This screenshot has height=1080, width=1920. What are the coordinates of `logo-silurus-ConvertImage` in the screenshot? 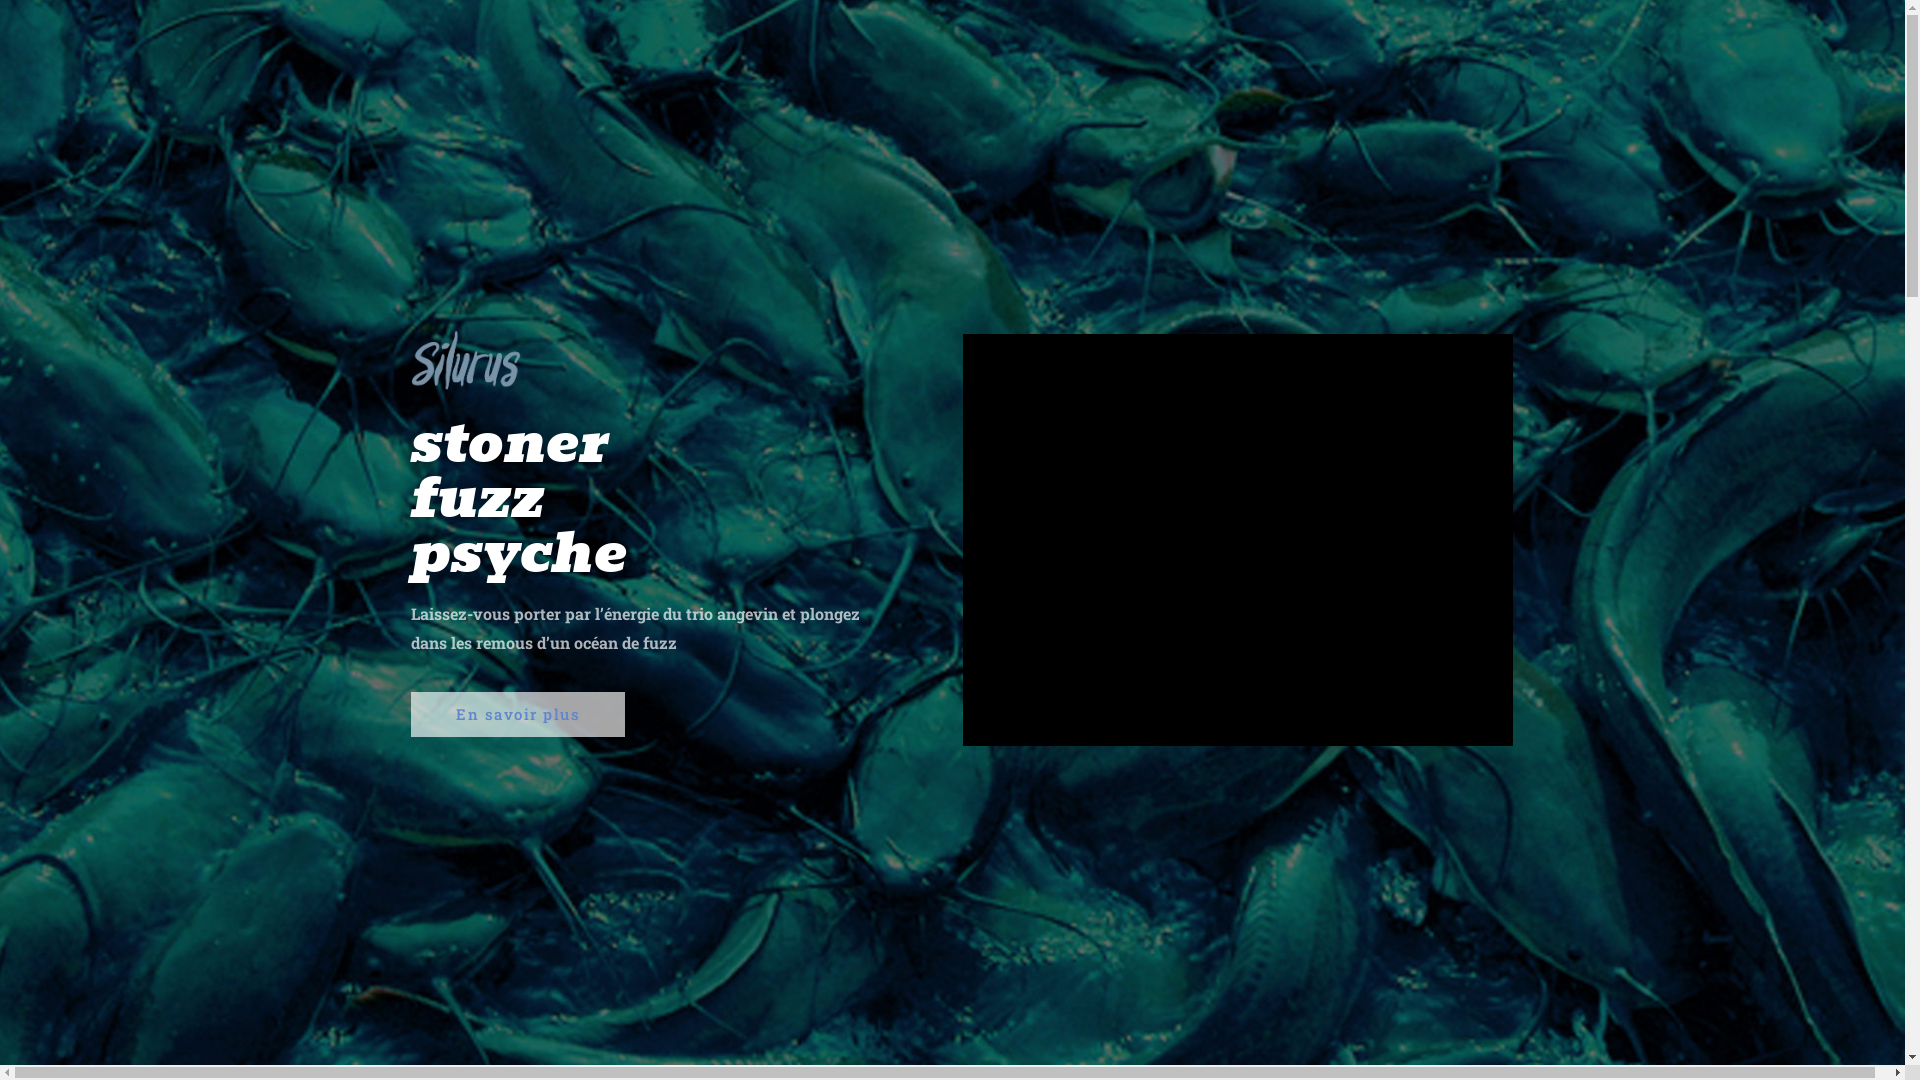 It's located at (466, 359).